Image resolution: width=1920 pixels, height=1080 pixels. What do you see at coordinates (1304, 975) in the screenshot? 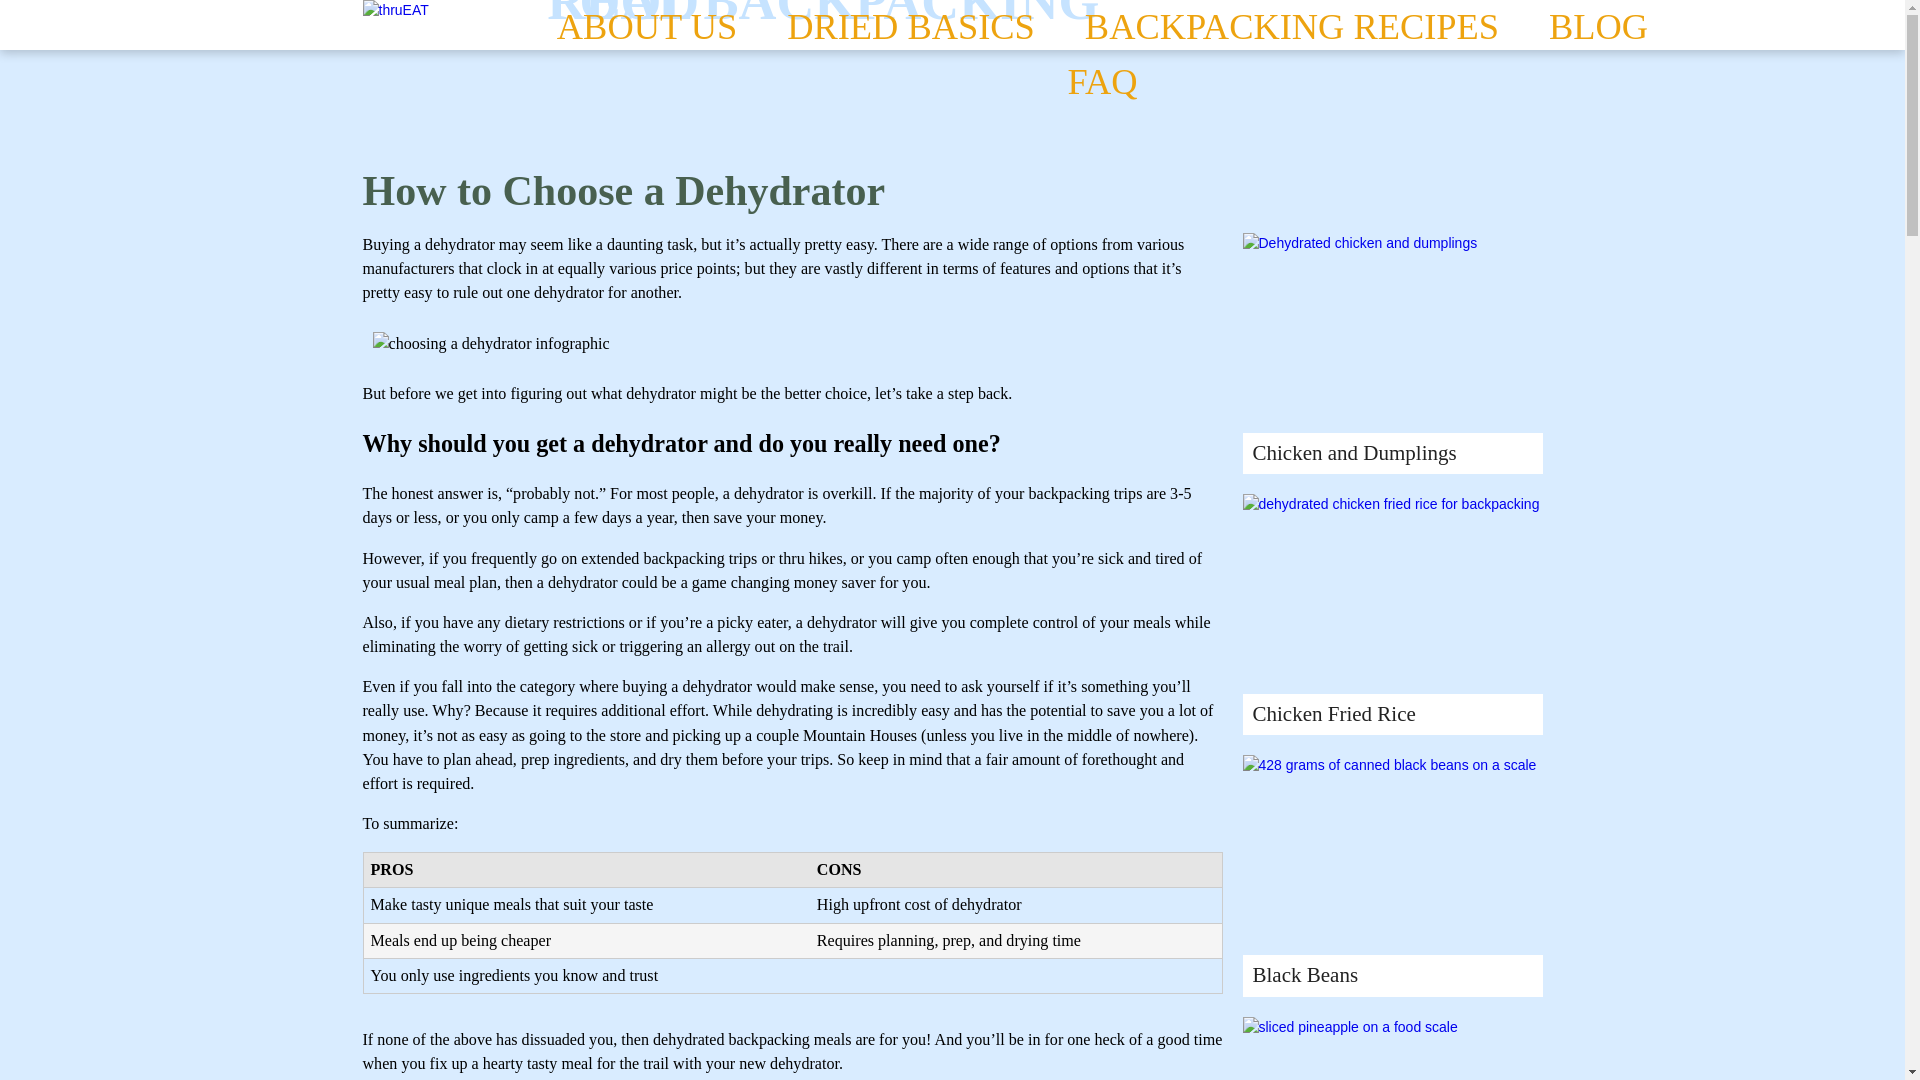
I see `Black Beans` at bounding box center [1304, 975].